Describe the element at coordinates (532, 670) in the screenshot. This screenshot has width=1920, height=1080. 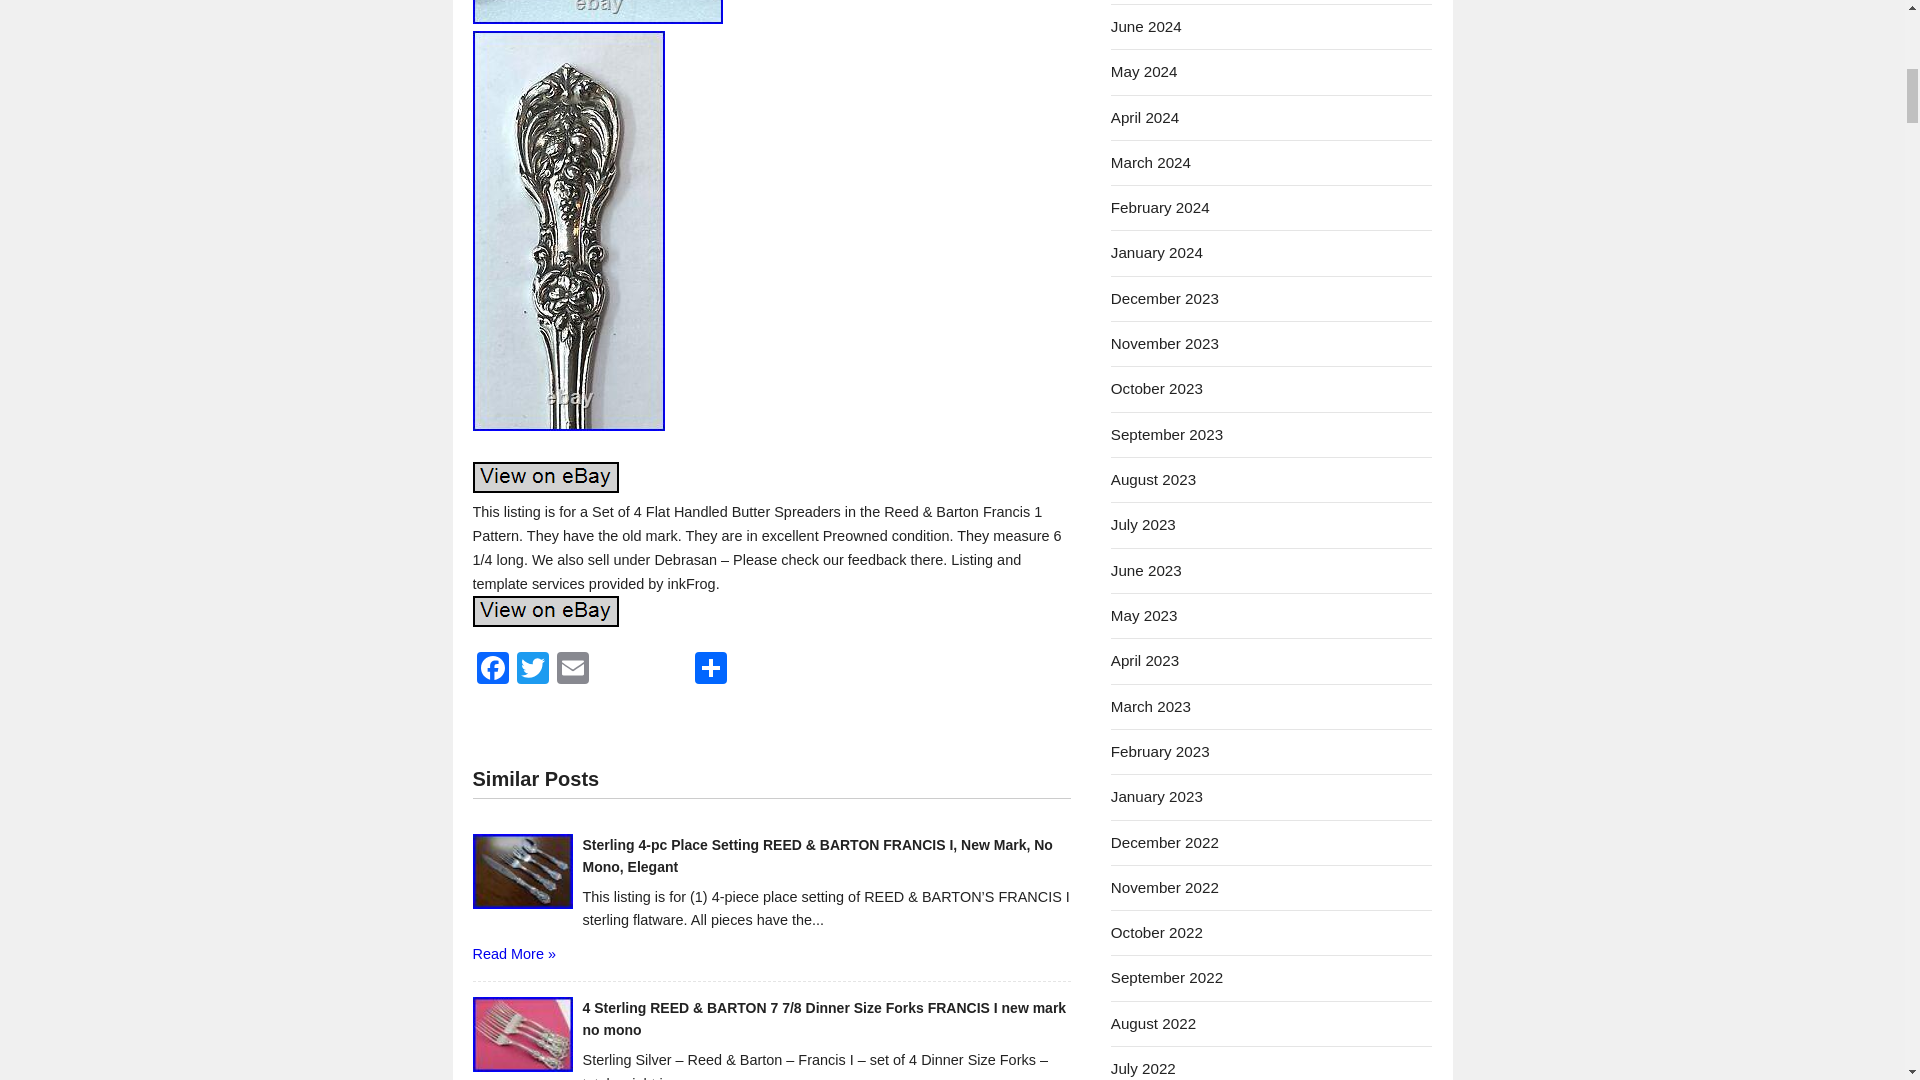
I see `Twitter` at that location.